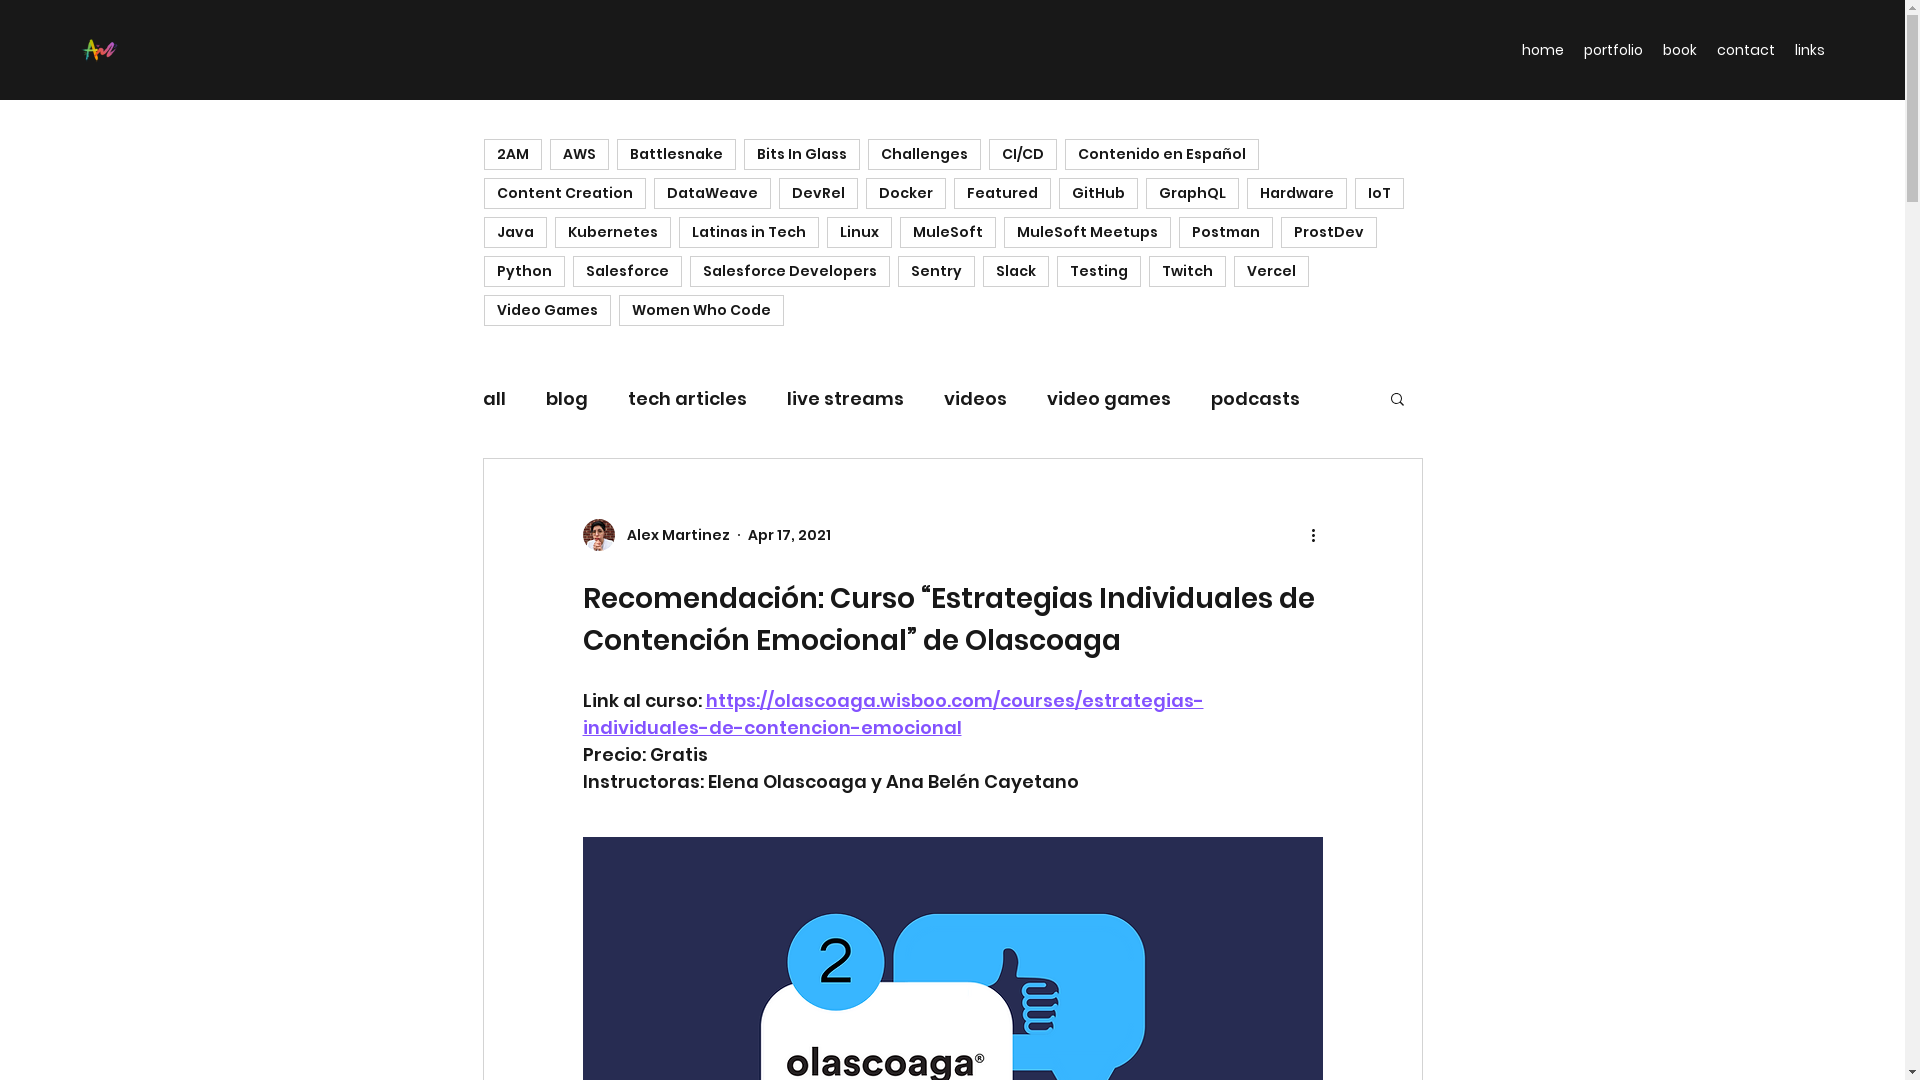  Describe the element at coordinates (790, 272) in the screenshot. I see `Salesforce Developers` at that location.